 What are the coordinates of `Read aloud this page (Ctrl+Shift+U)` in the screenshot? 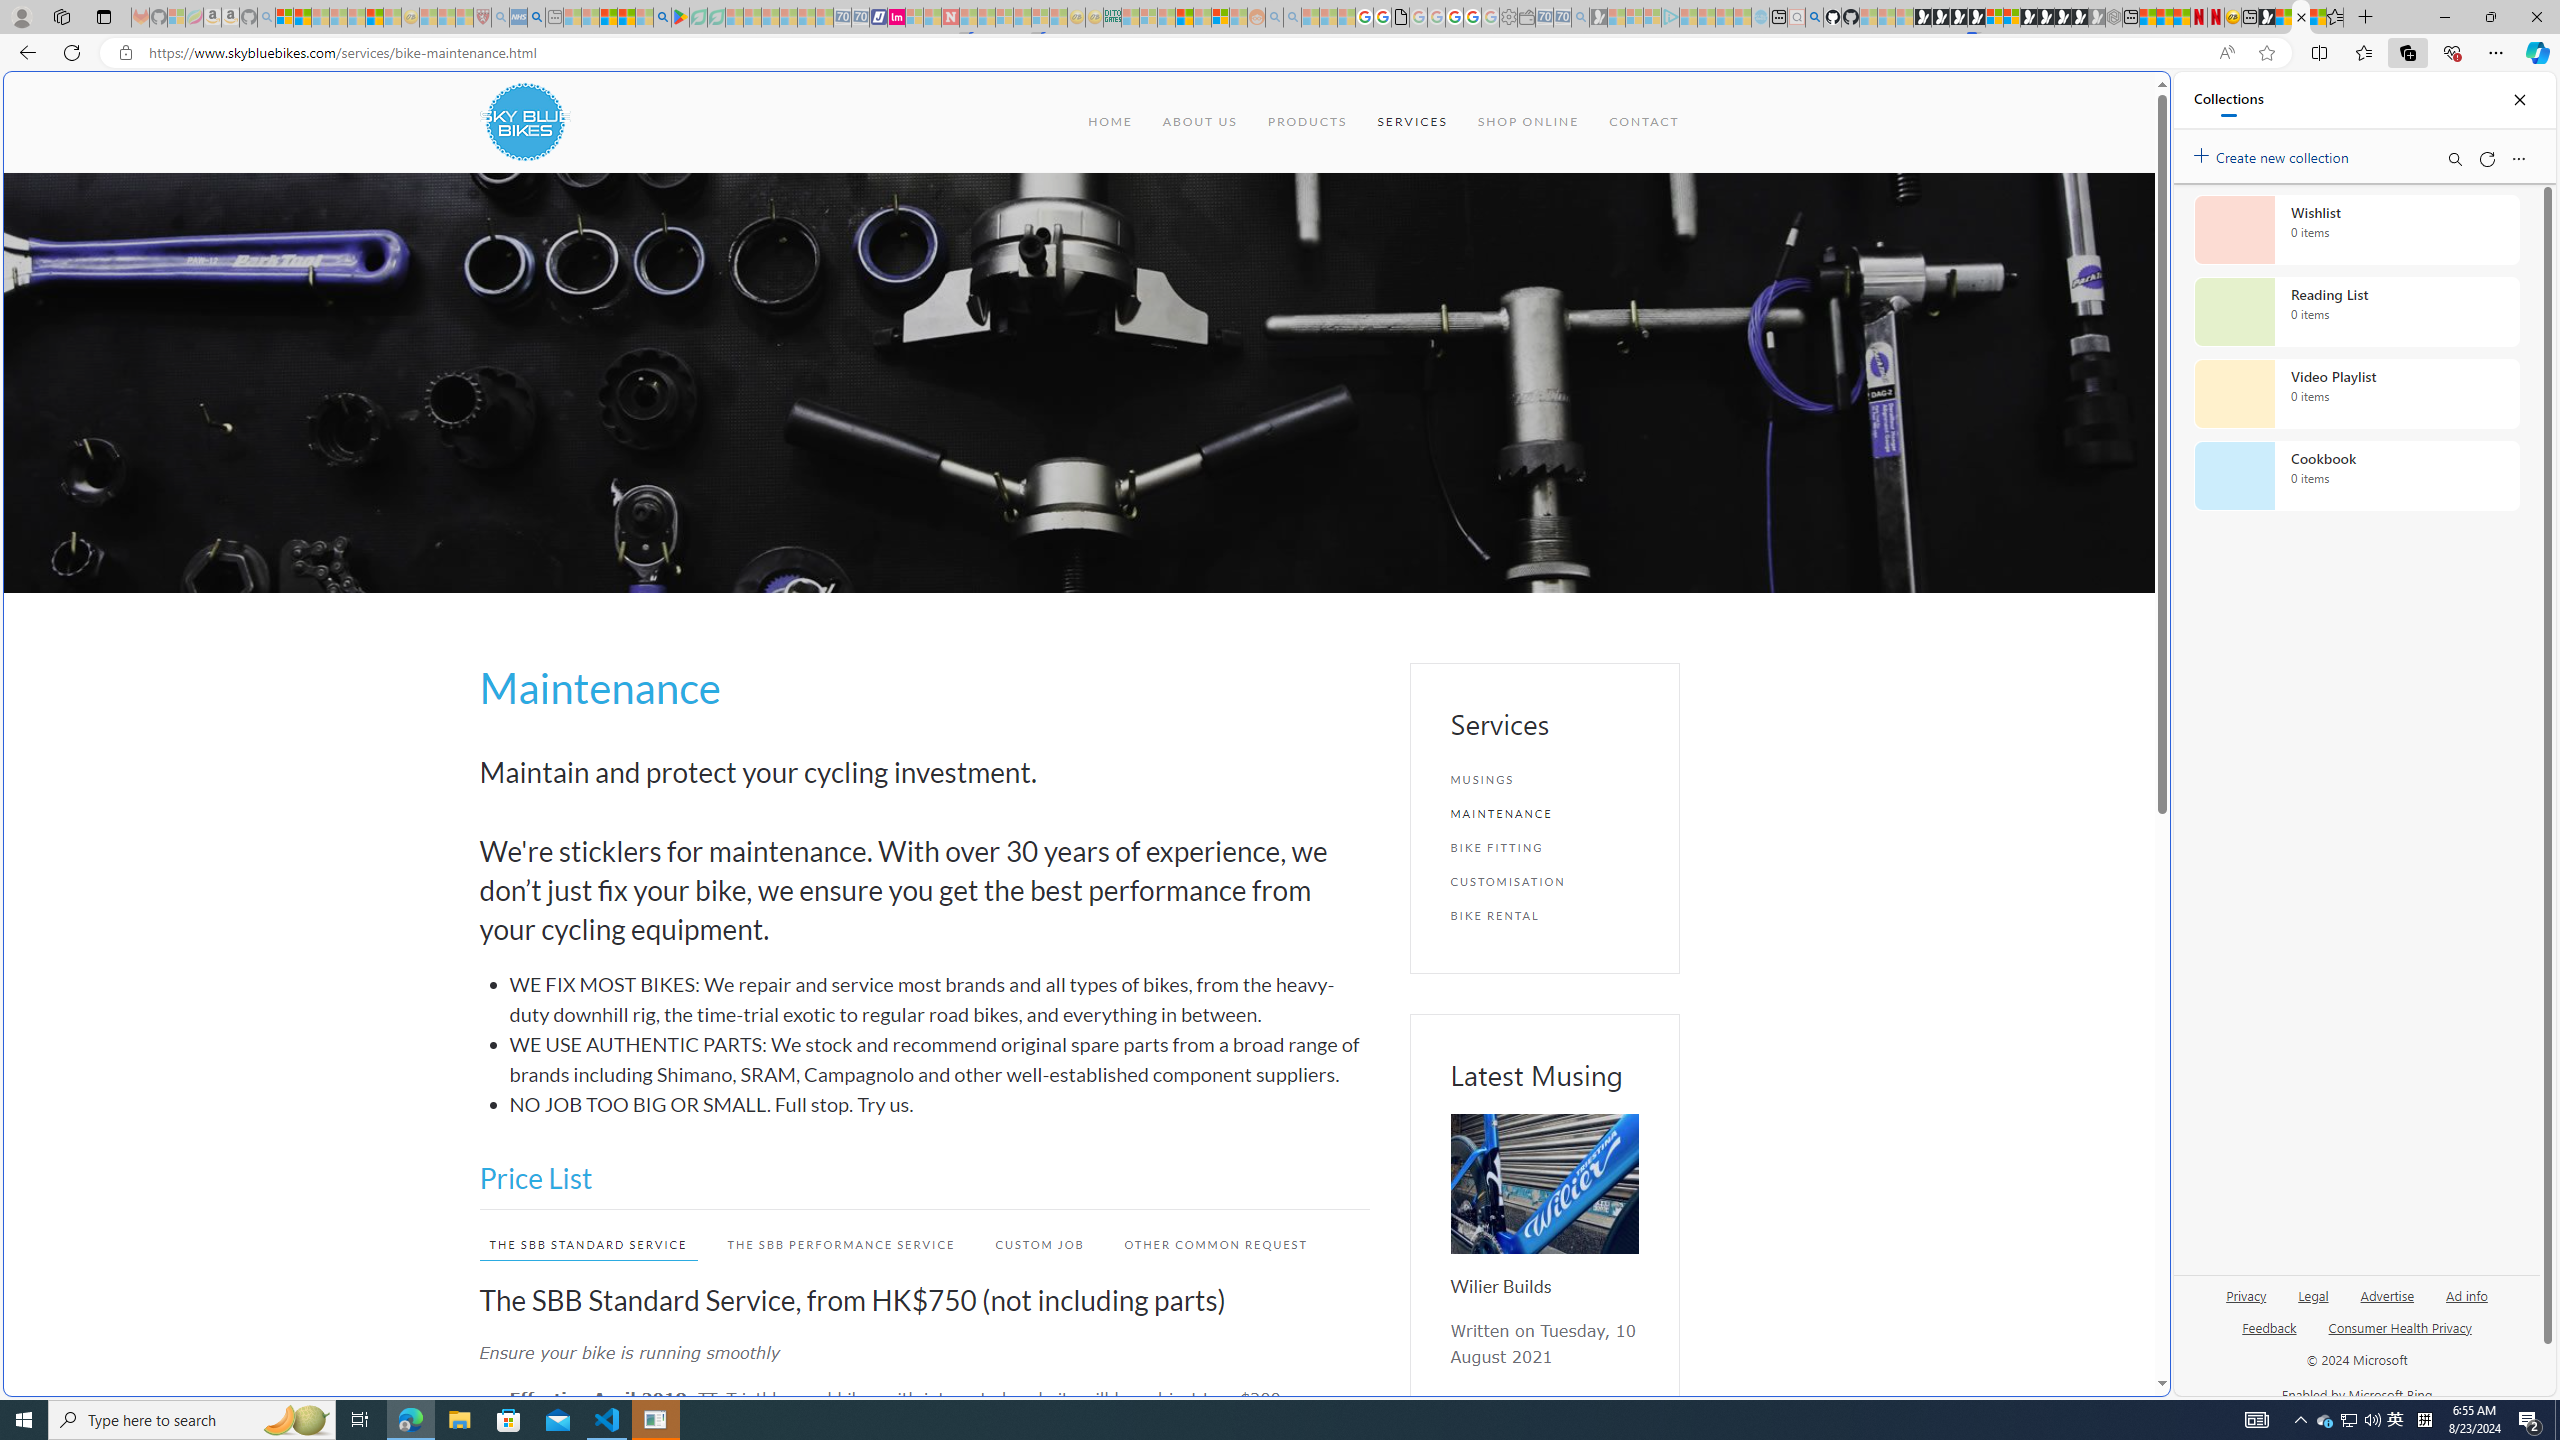 It's located at (2226, 53).